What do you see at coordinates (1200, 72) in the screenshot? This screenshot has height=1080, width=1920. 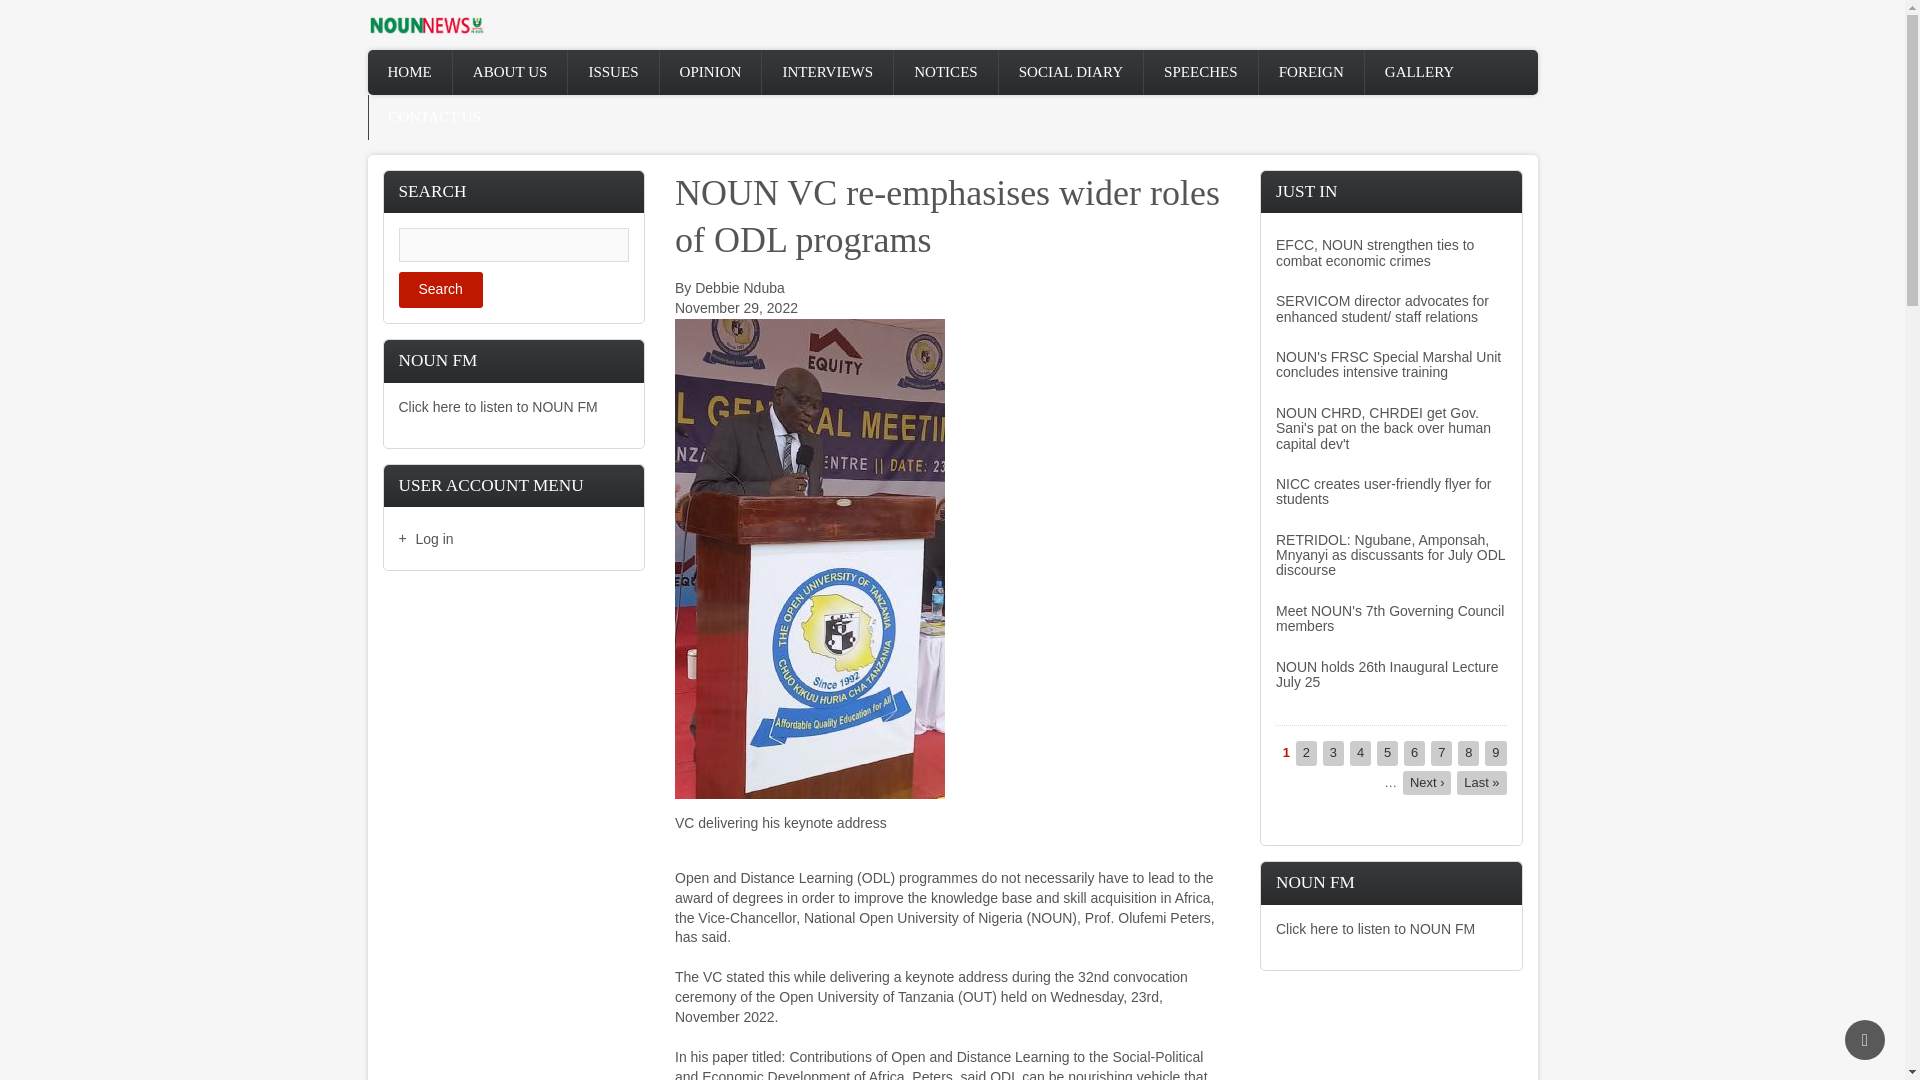 I see `SPEECHES` at bounding box center [1200, 72].